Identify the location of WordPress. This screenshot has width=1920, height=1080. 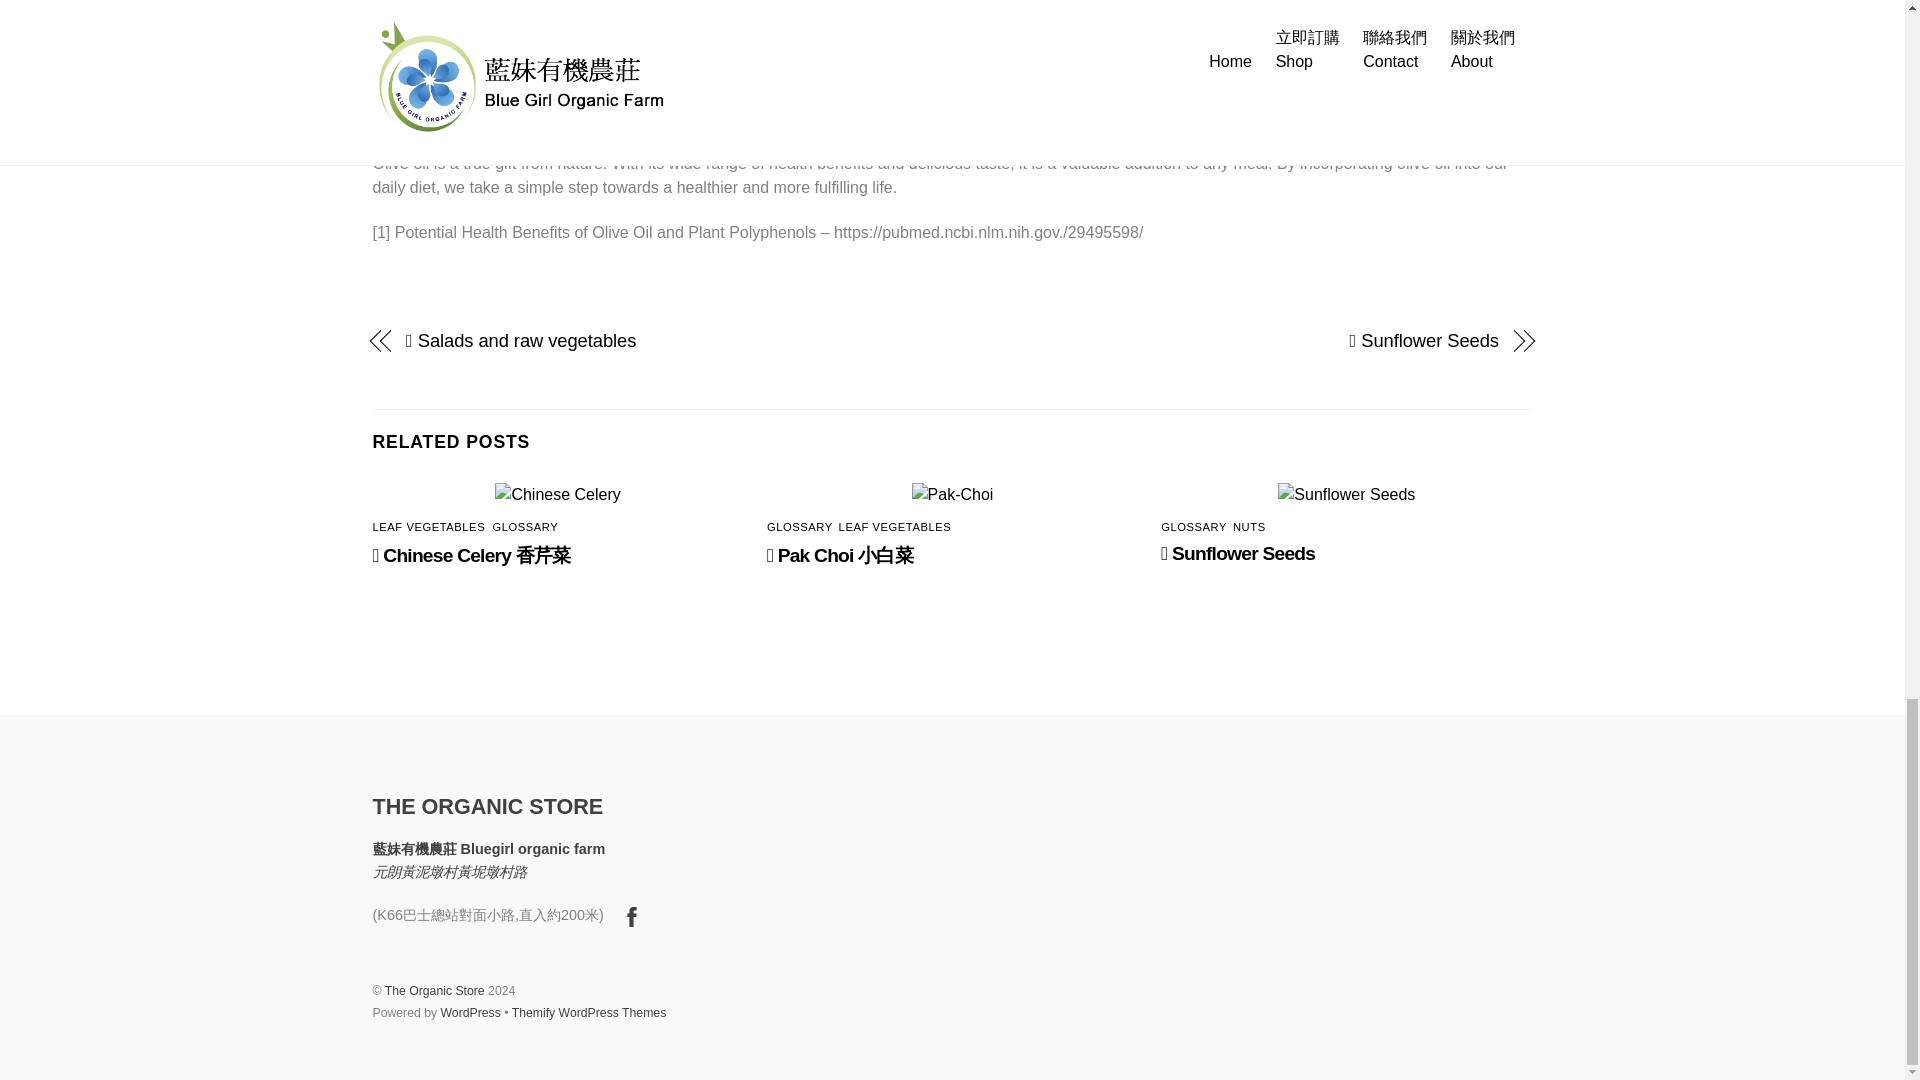
(471, 1012).